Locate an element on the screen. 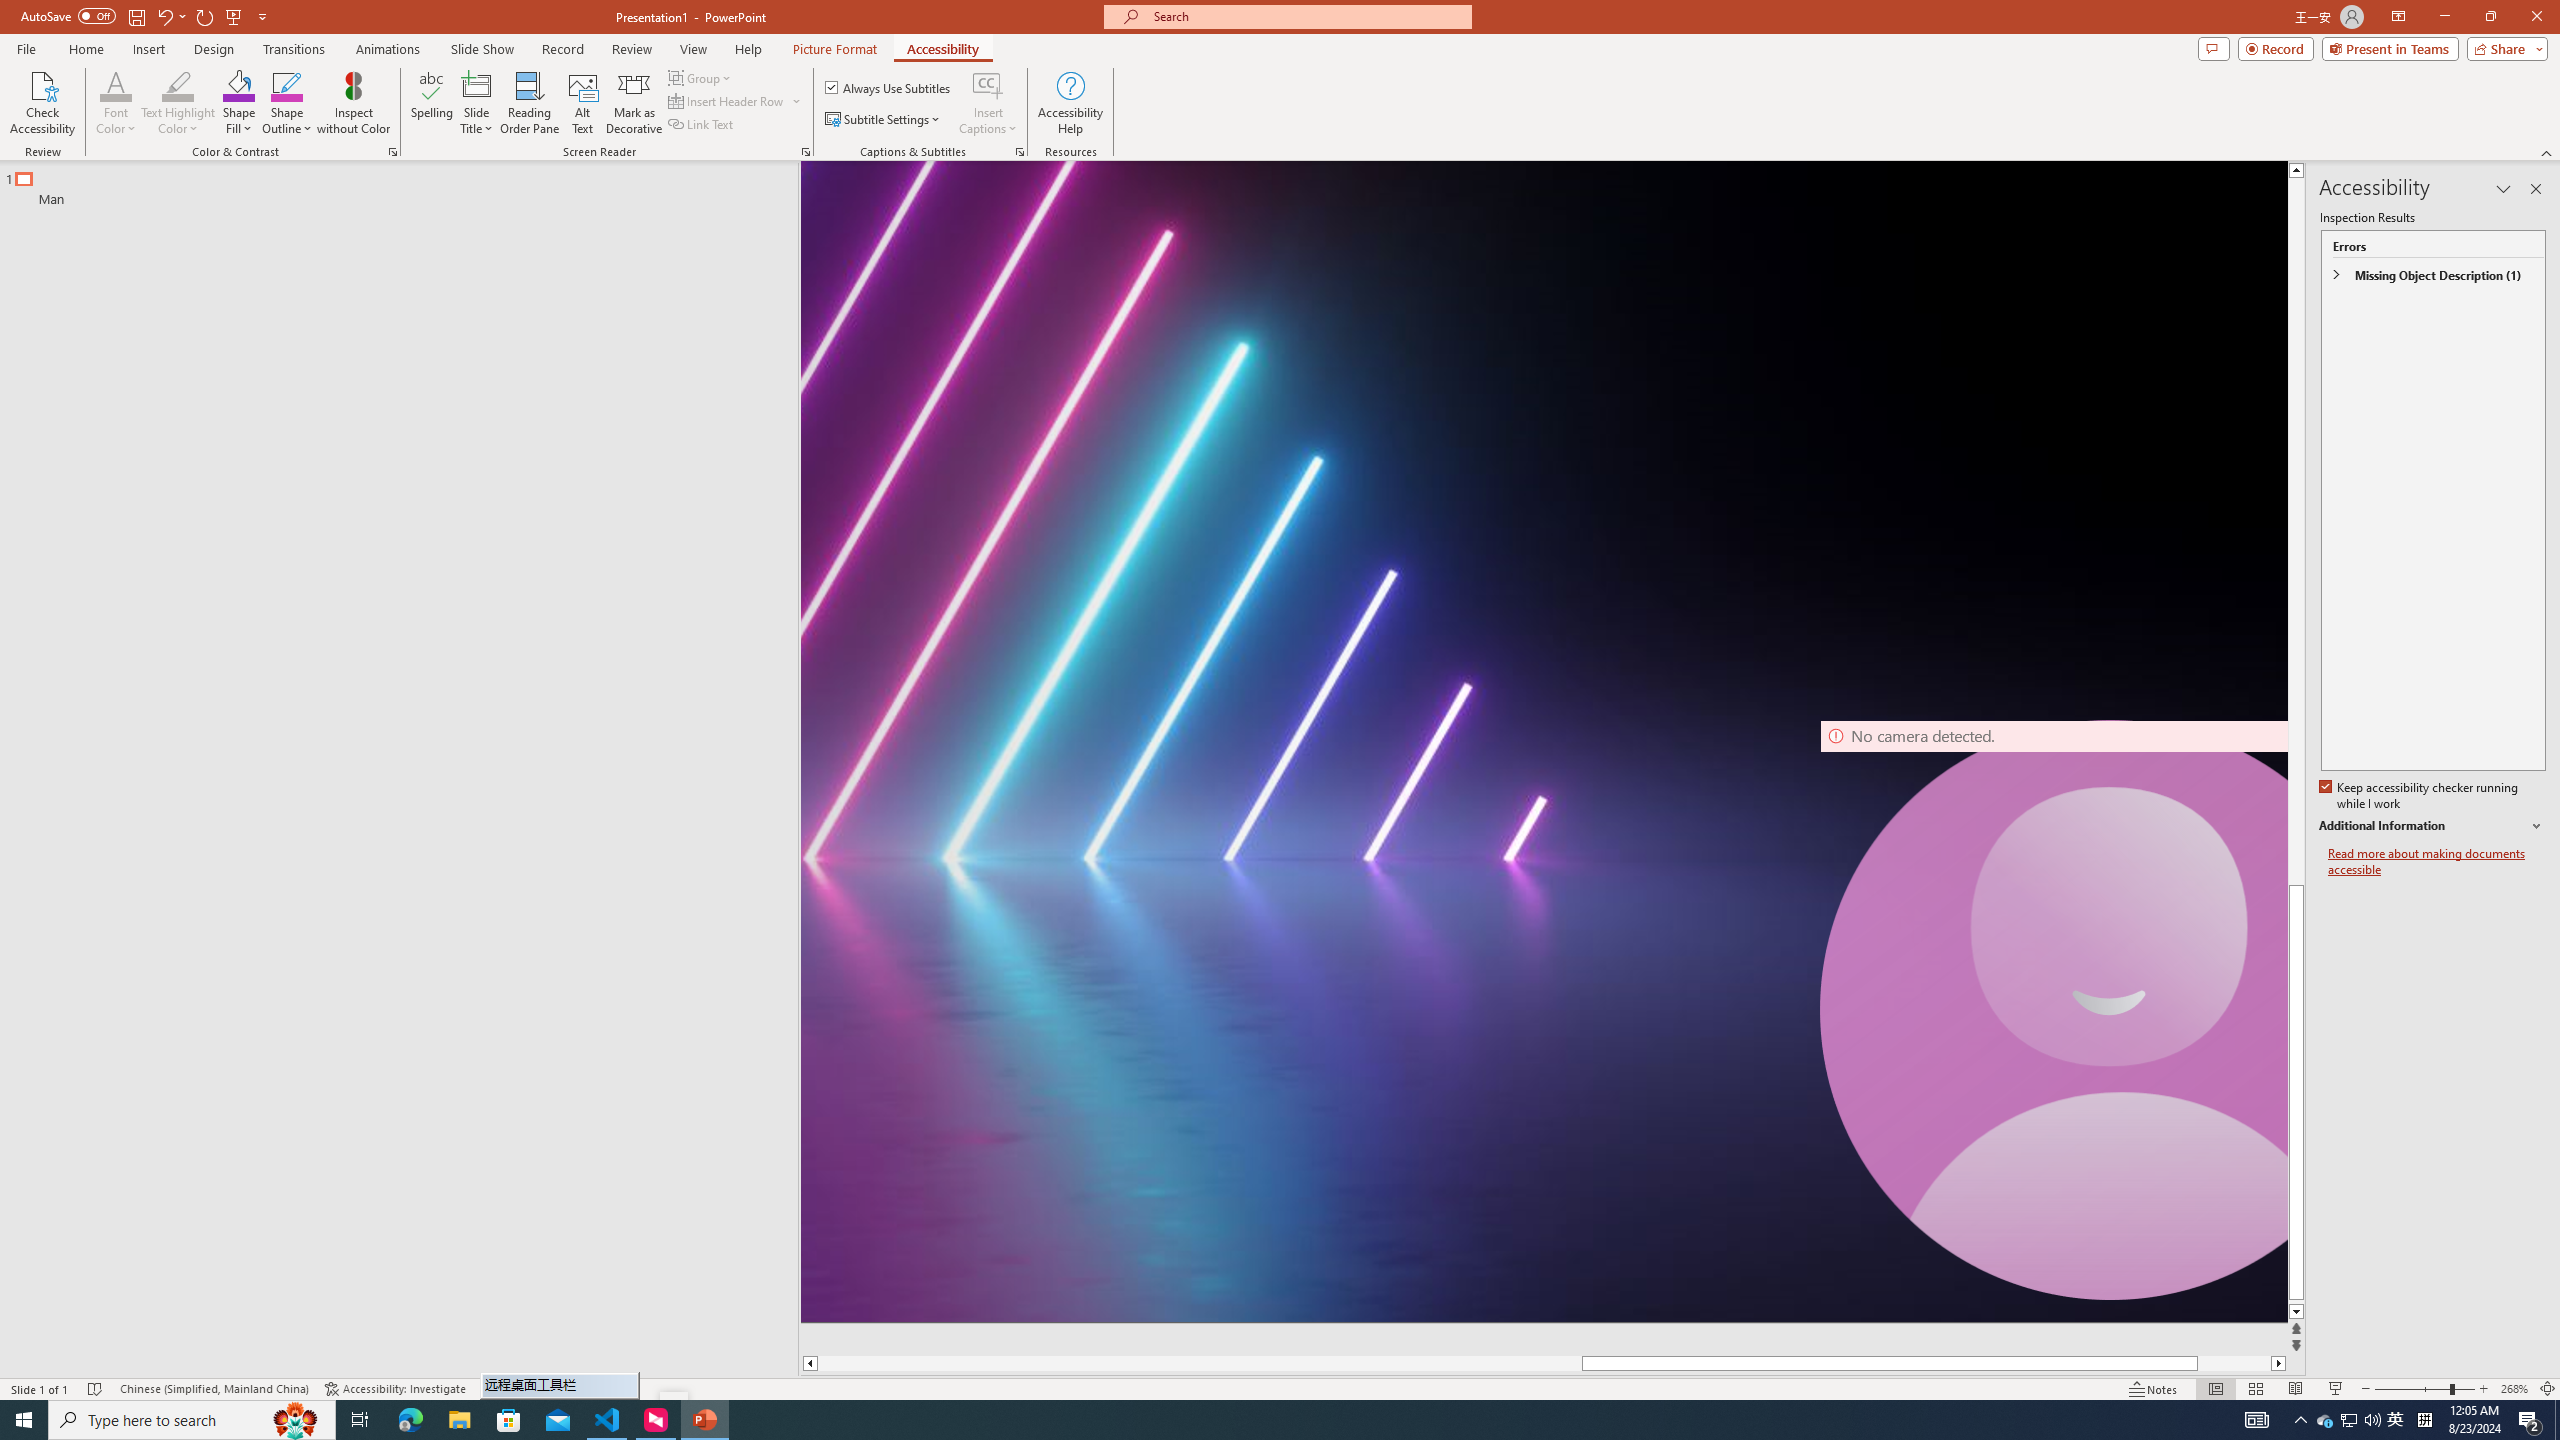 The width and height of the screenshot is (2560, 1440). Shape Outline Blue, Accent 1 is located at coordinates (288, 85).